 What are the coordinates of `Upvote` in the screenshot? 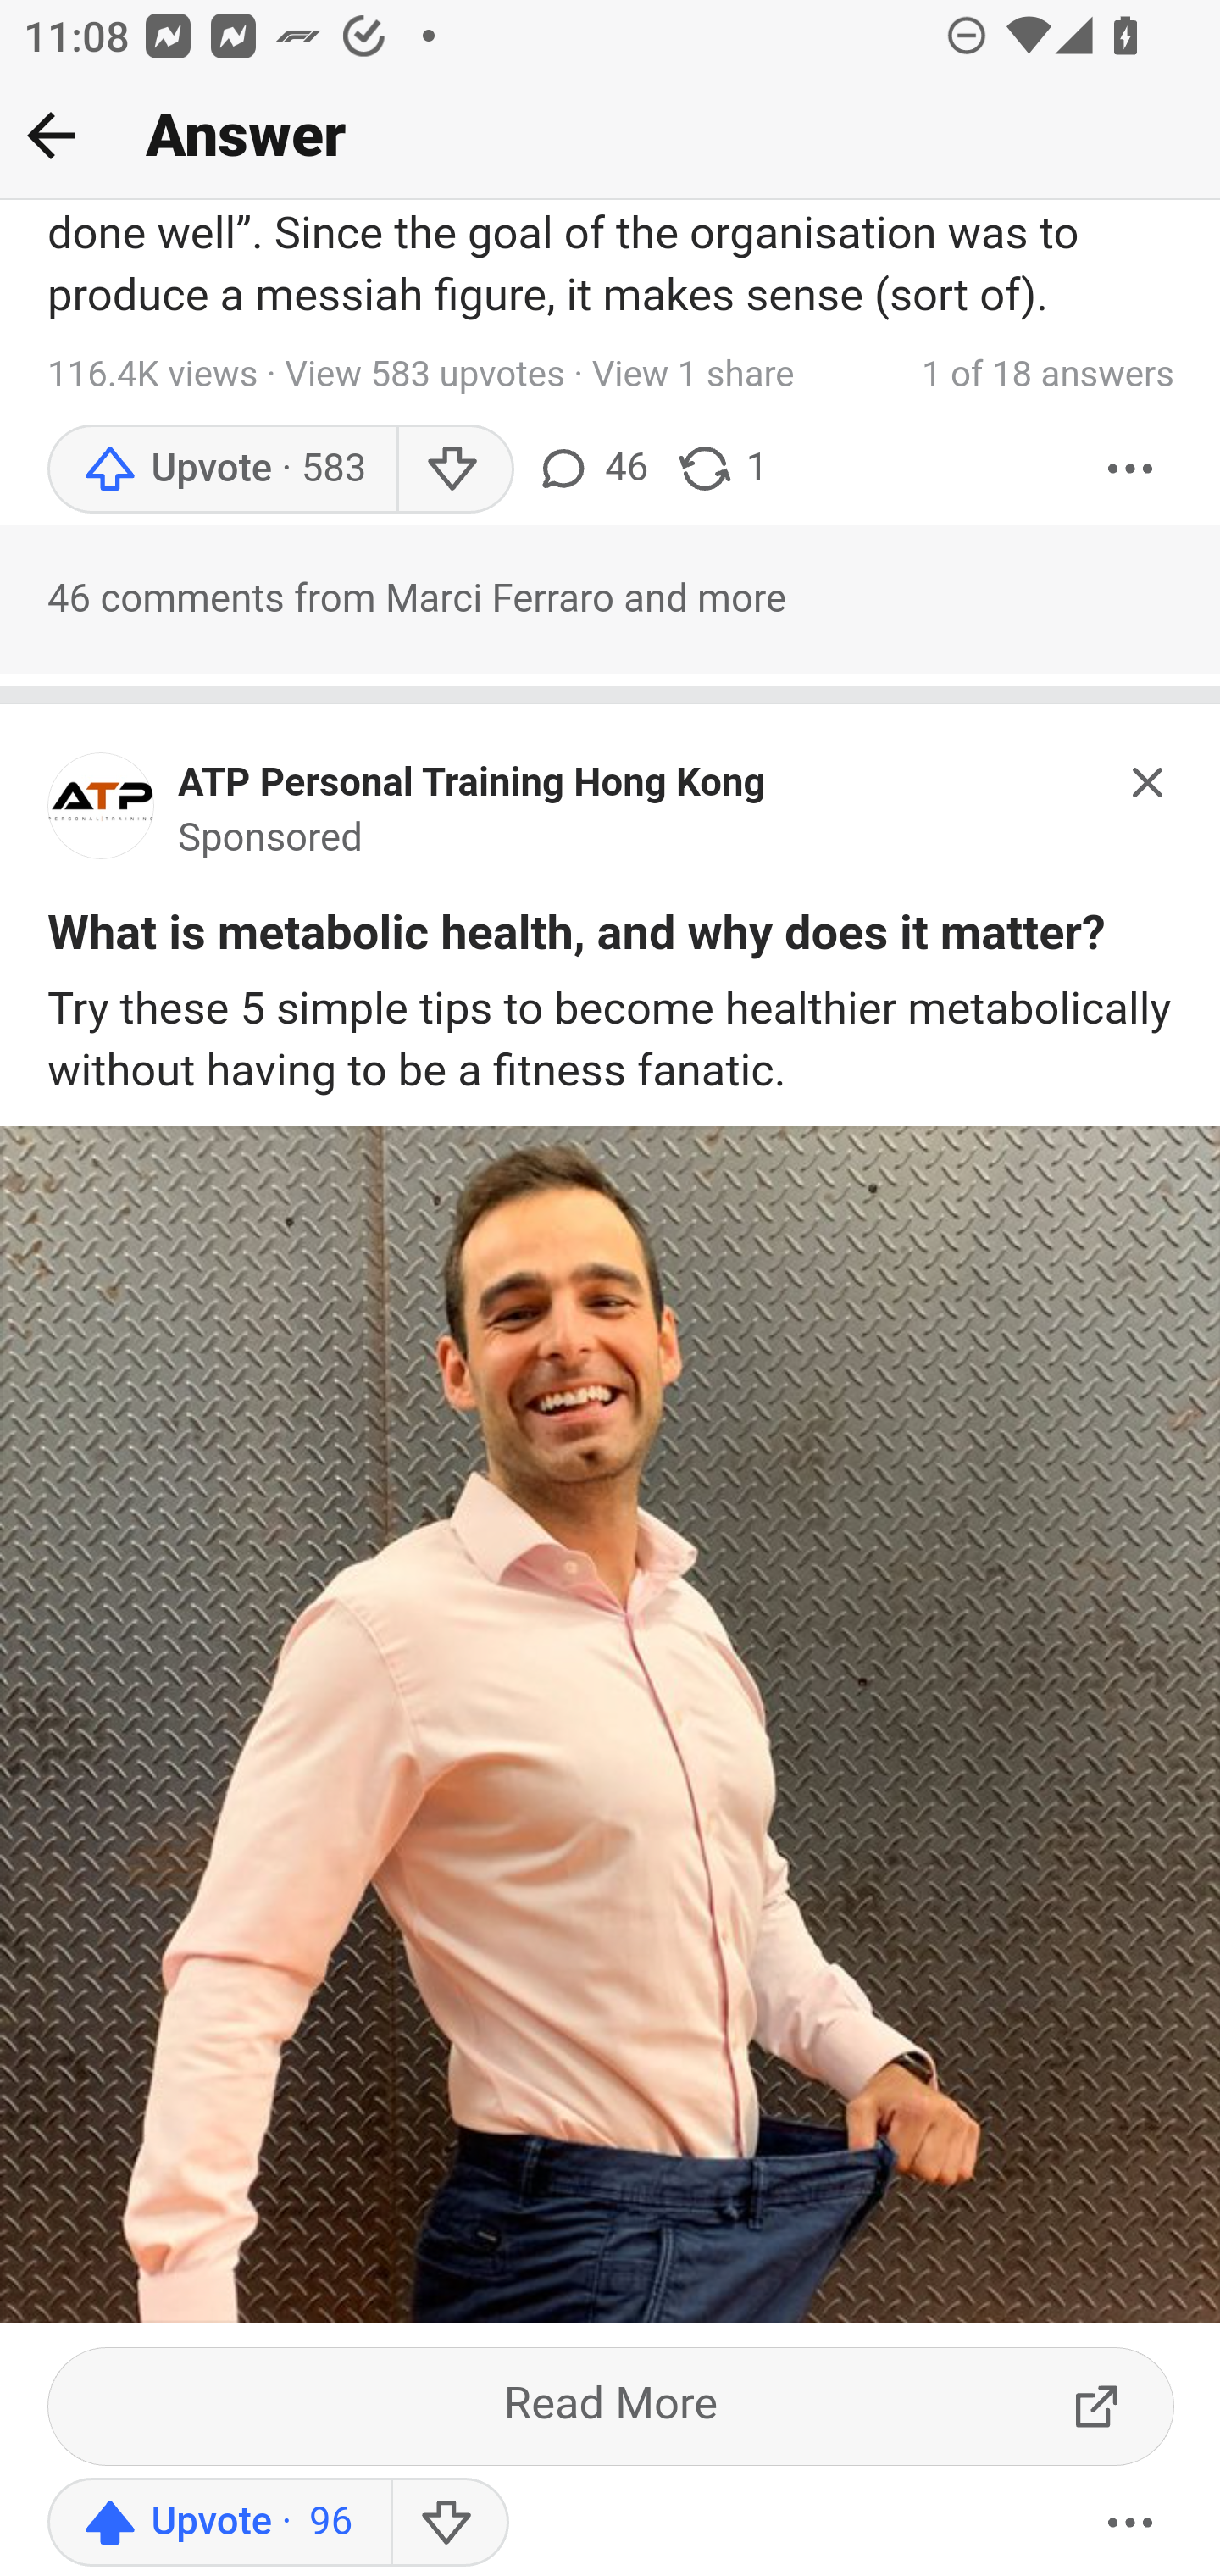 It's located at (219, 2523).